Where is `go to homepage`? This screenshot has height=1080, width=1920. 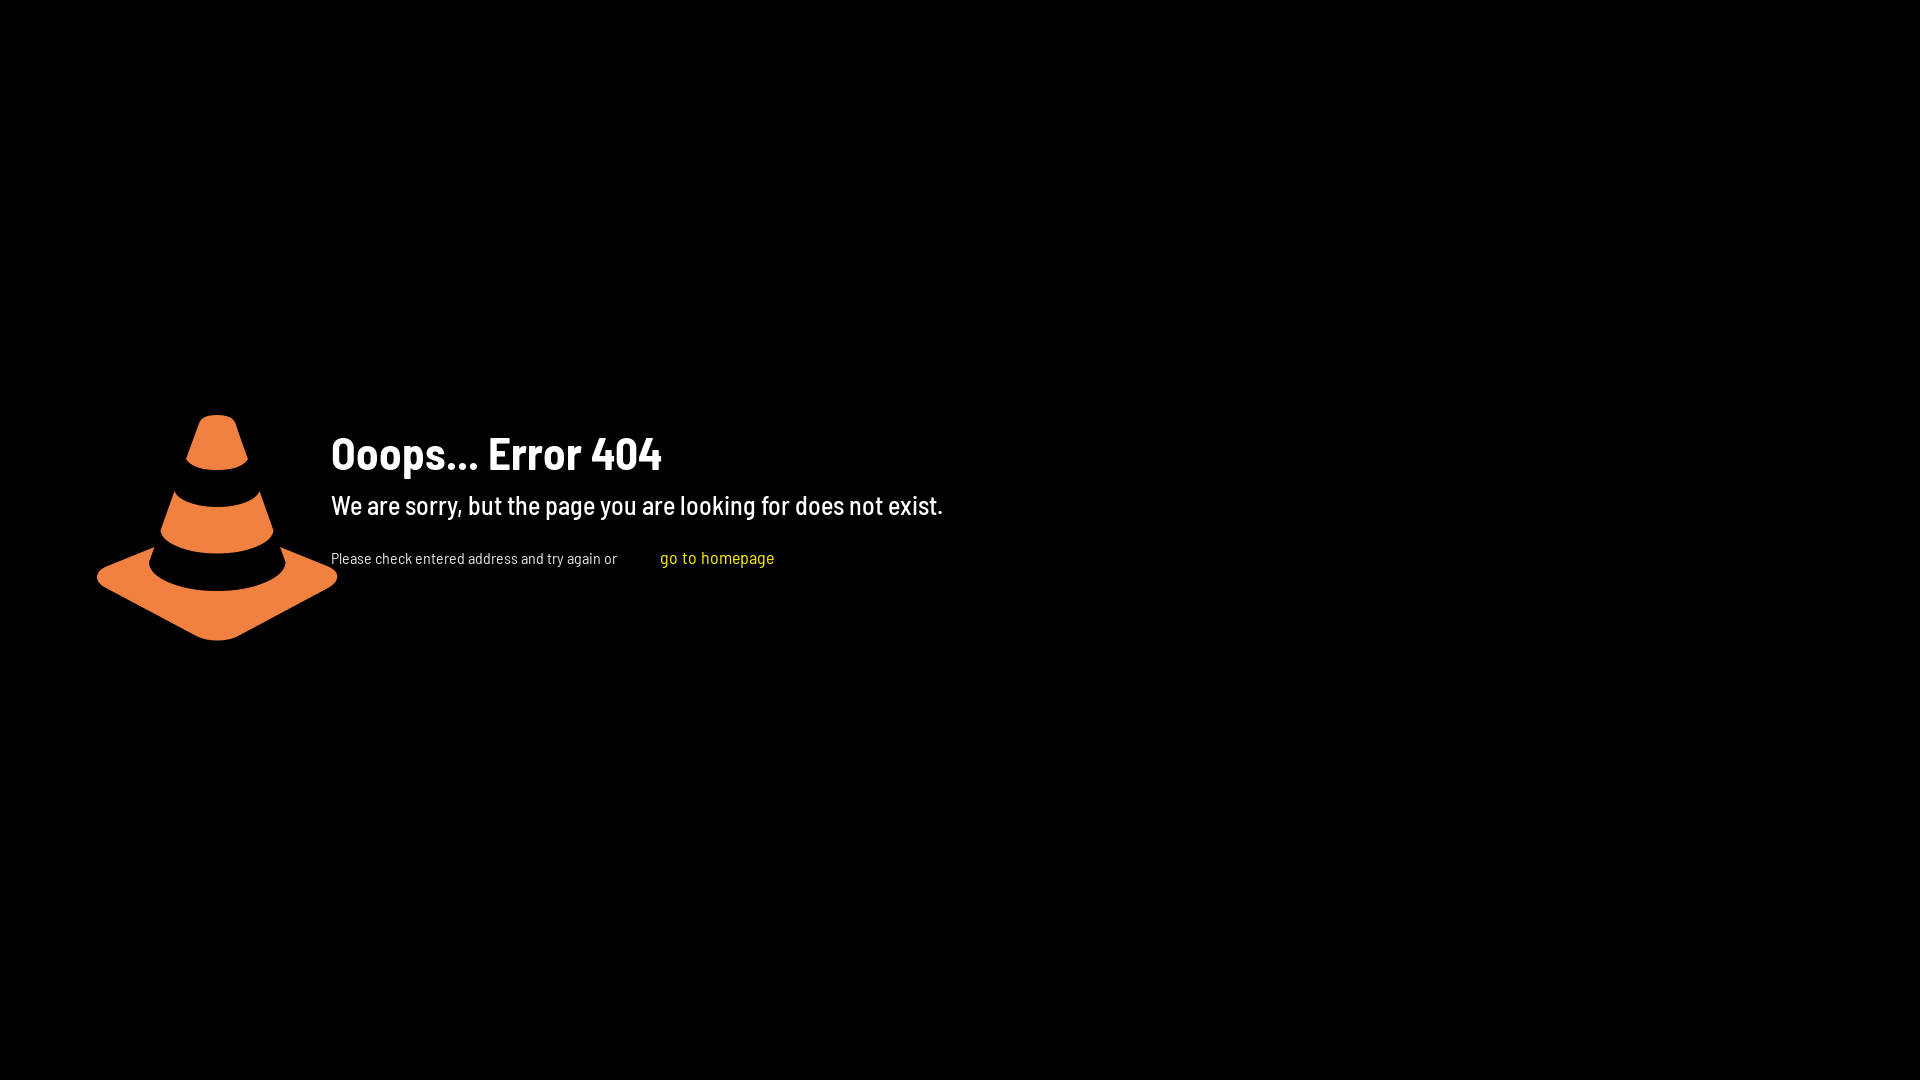 go to homepage is located at coordinates (717, 557).